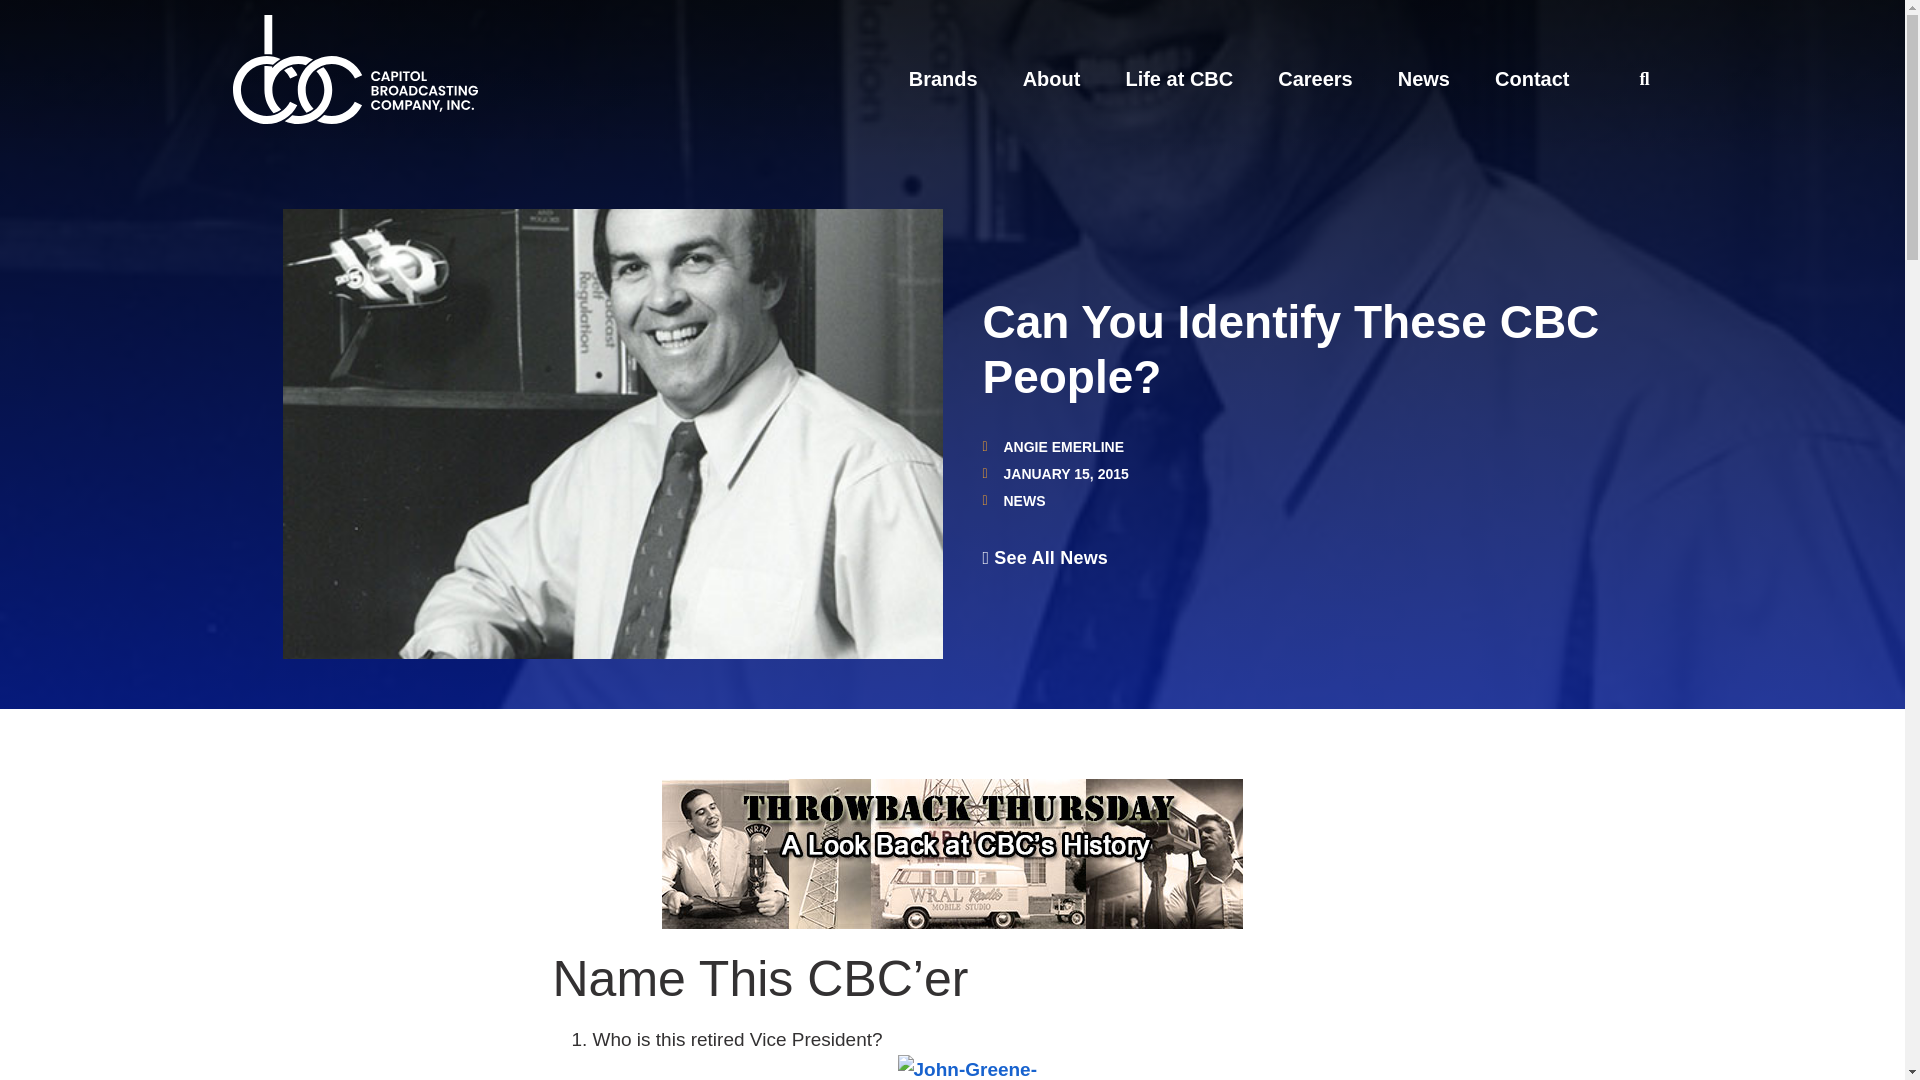 The width and height of the screenshot is (1920, 1080). Describe the element at coordinates (1423, 78) in the screenshot. I see `News` at that location.